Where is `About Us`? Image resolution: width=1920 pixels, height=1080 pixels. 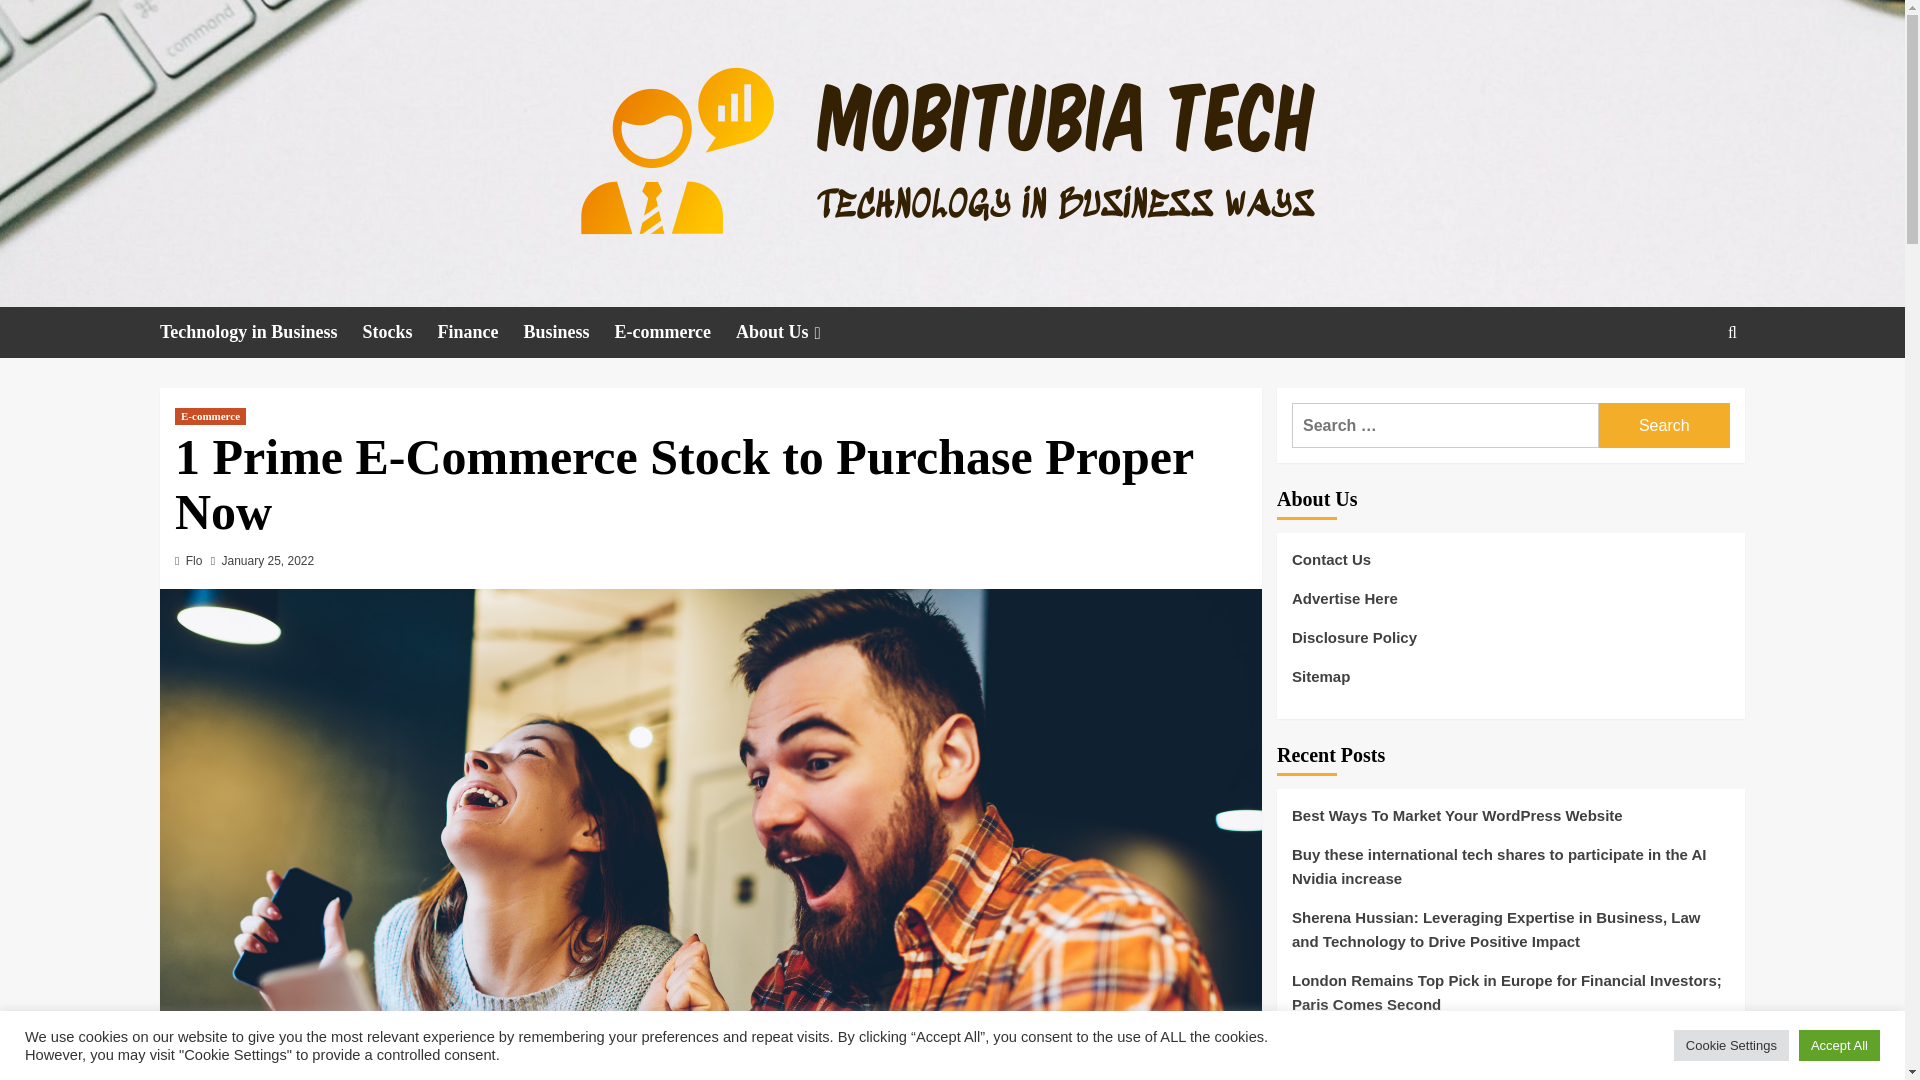 About Us is located at coordinates (794, 332).